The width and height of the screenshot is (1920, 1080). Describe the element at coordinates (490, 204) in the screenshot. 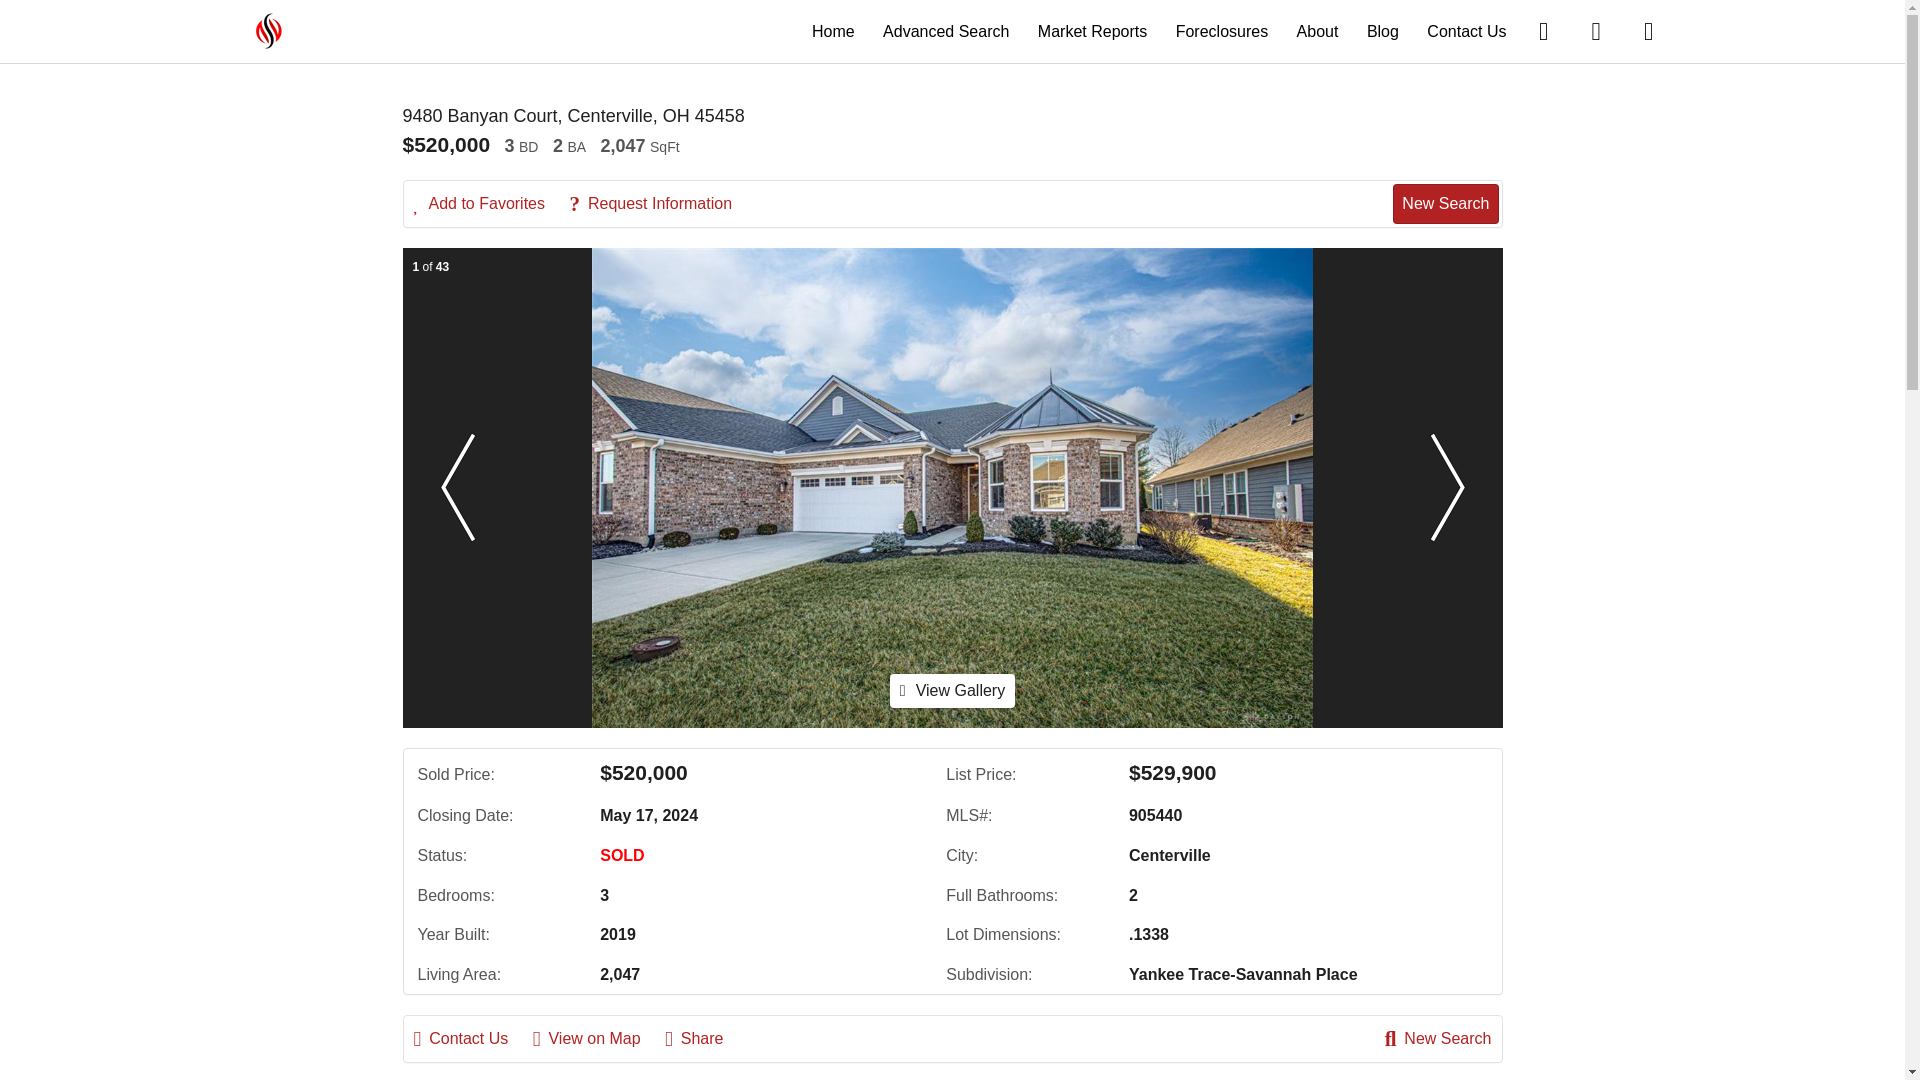

I see `Add to Favorites` at that location.